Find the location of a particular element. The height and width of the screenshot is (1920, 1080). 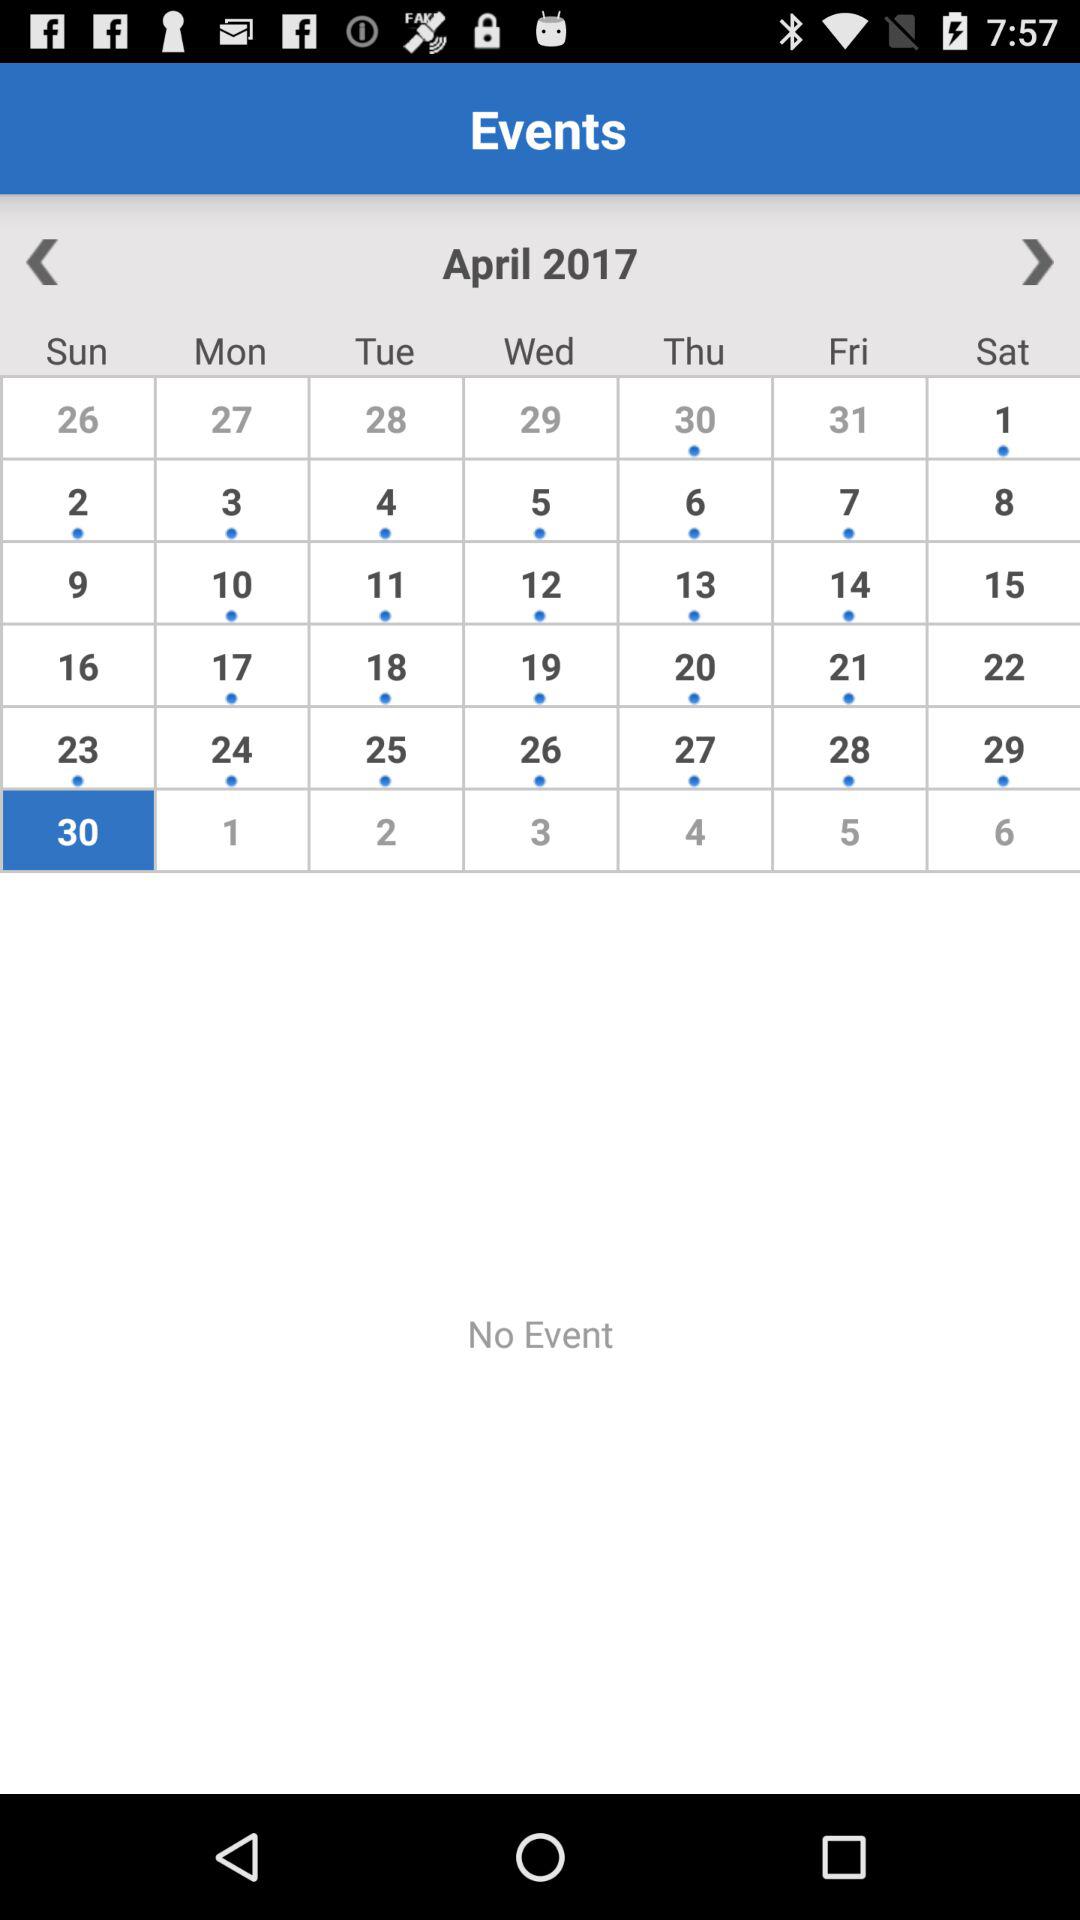

choose the app to the right of 30 item is located at coordinates (849, 500).